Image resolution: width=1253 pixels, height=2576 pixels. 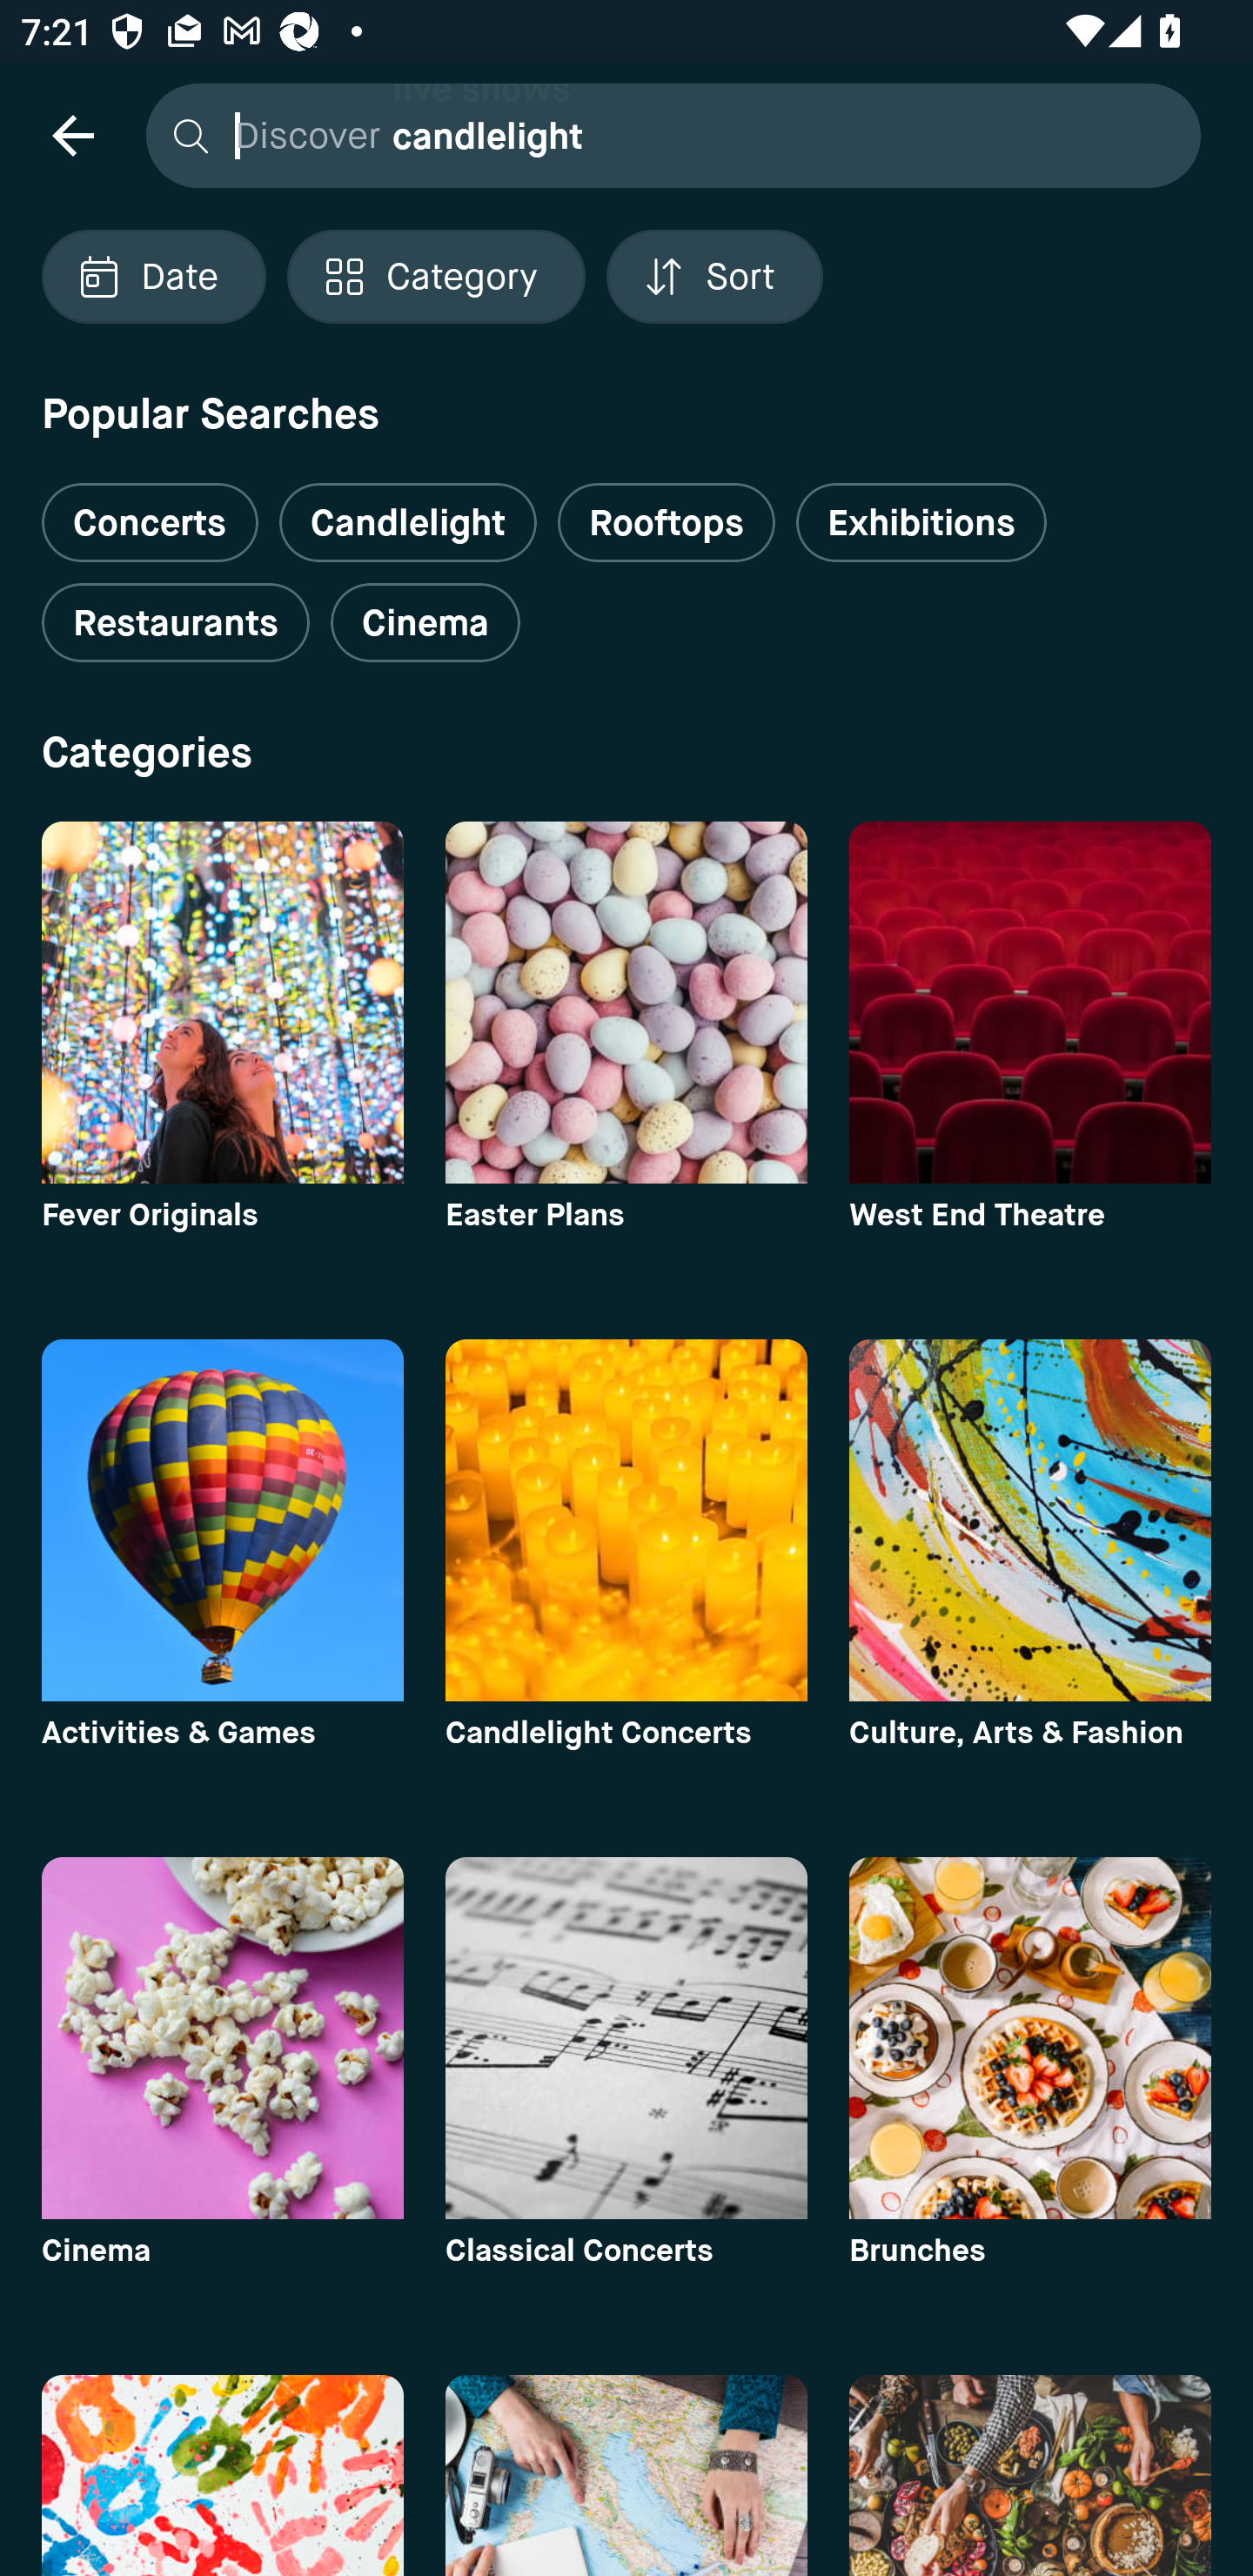 I want to click on Cinema, so click(x=425, y=623).